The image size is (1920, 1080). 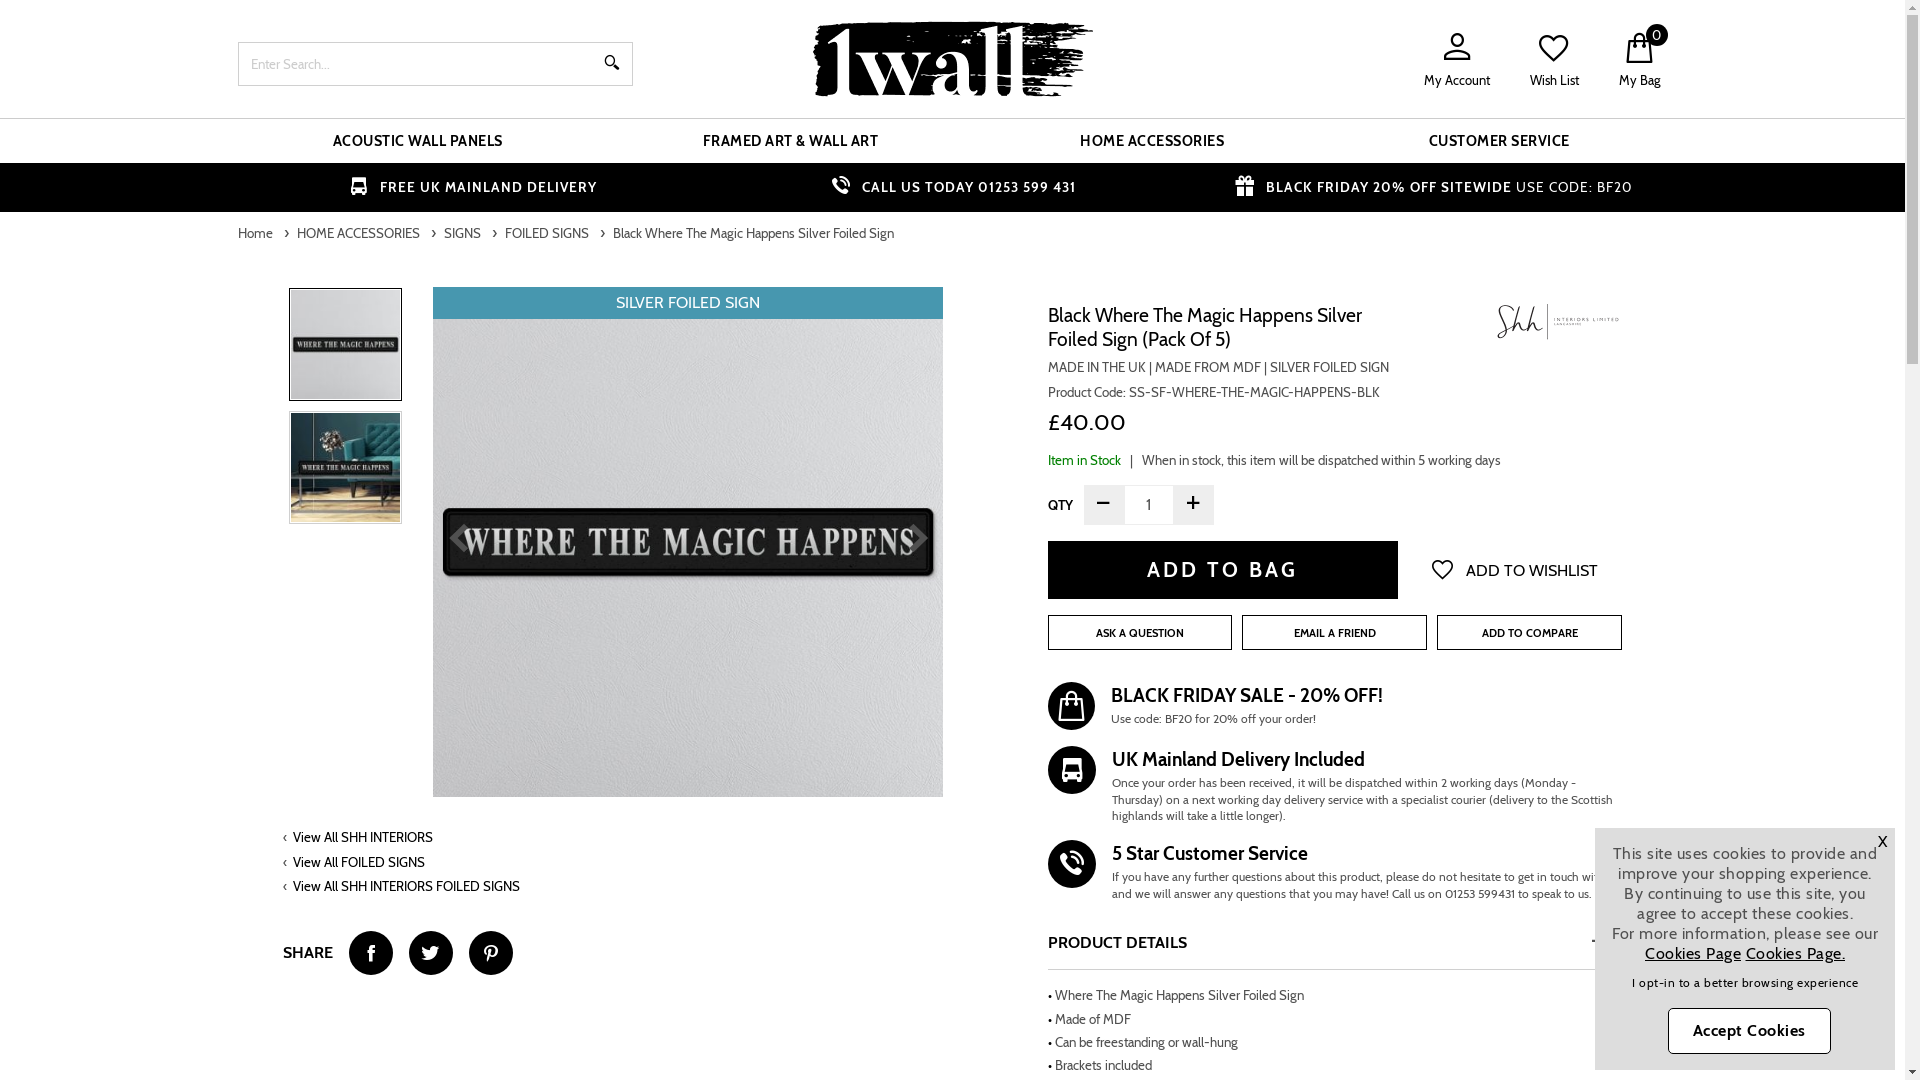 What do you see at coordinates (490, 953) in the screenshot?
I see `Share On Pinterest` at bounding box center [490, 953].